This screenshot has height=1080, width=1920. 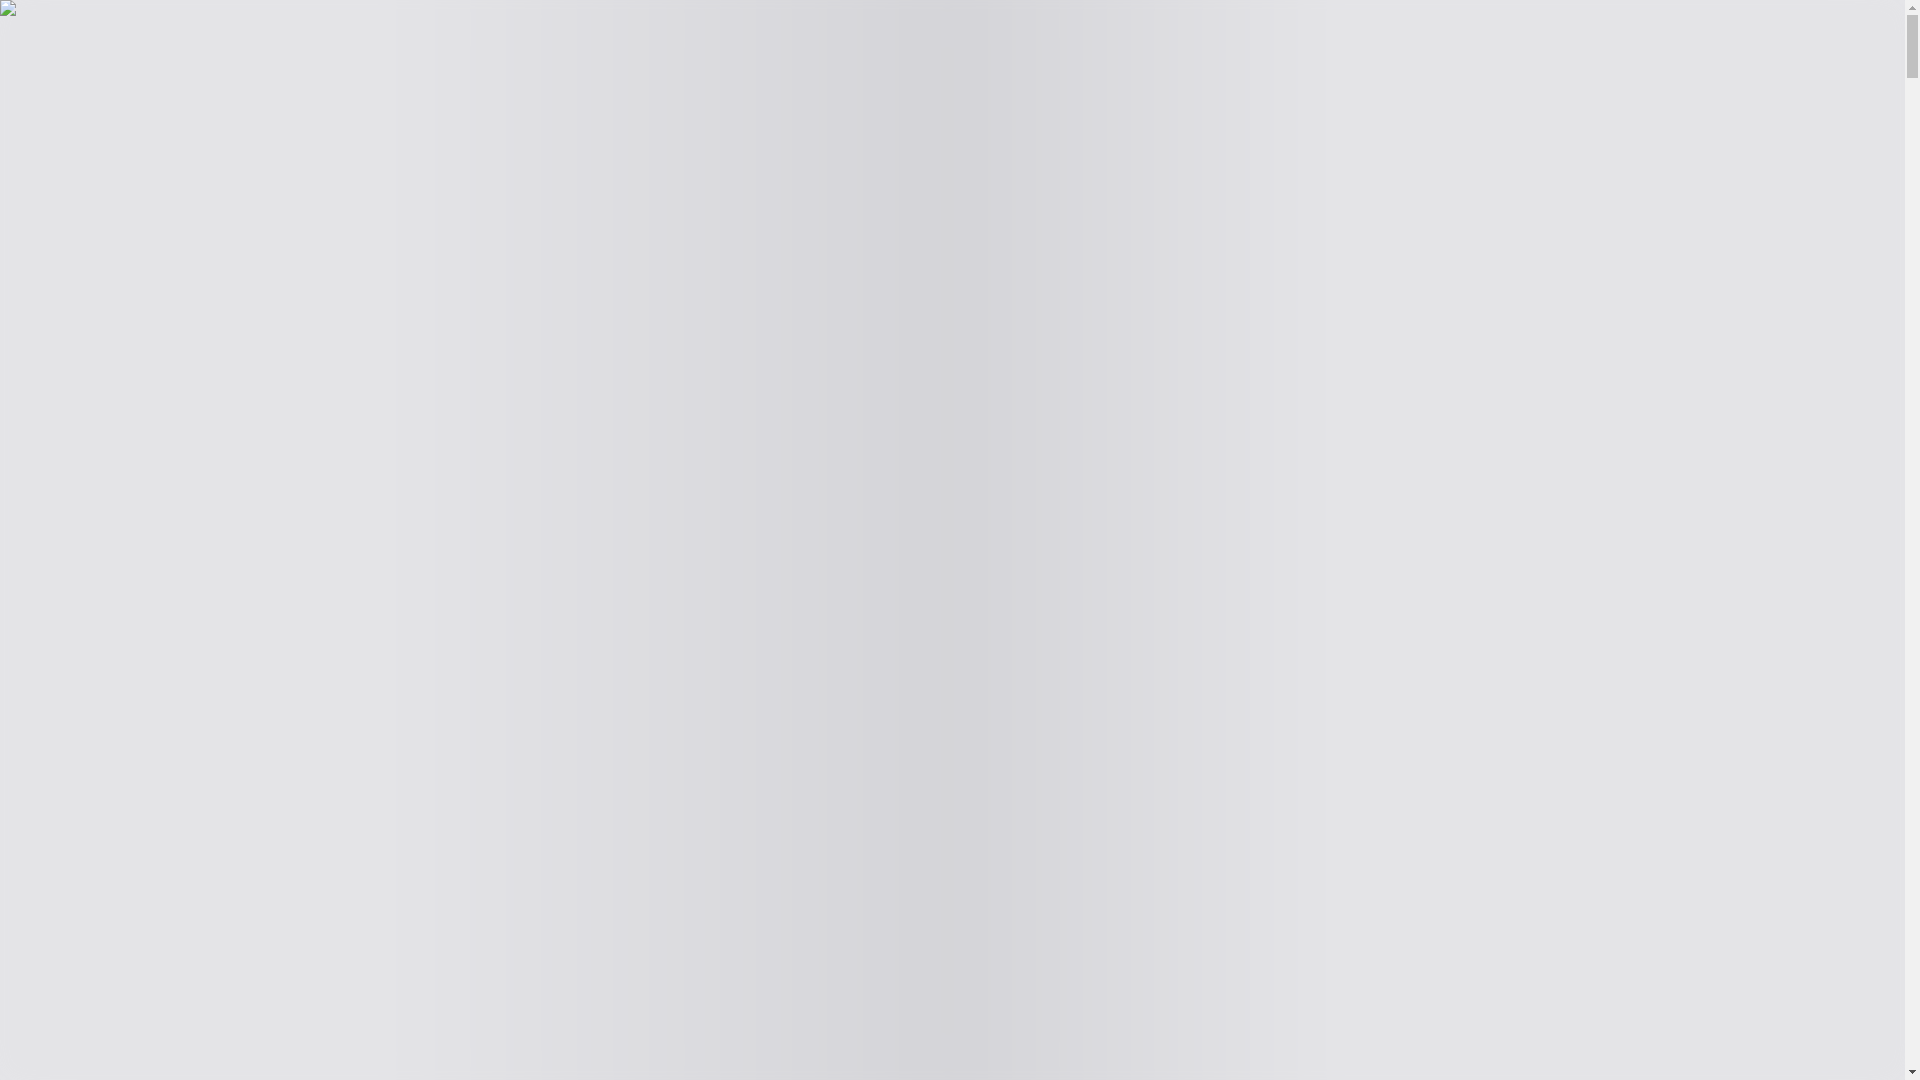 I want to click on Our Services, so click(x=200, y=79).